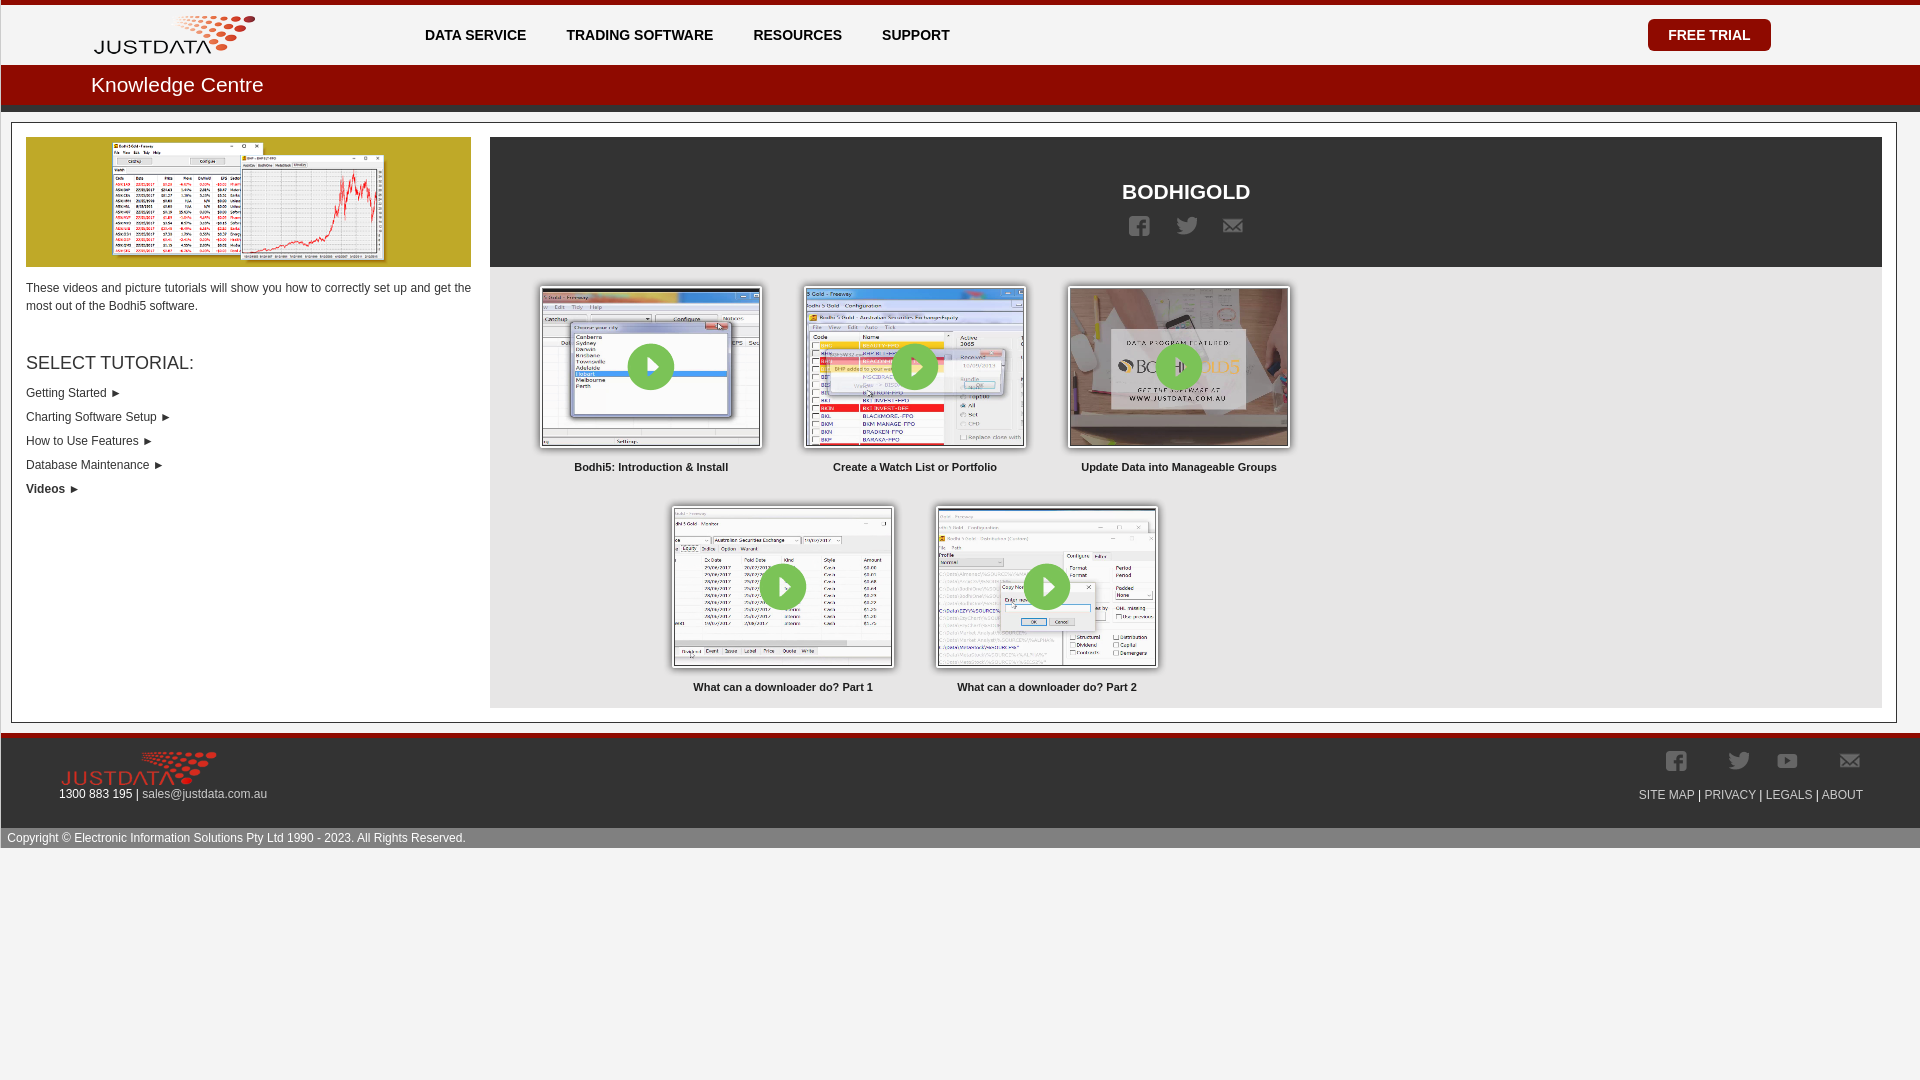 The width and height of the screenshot is (1920, 1080). Describe the element at coordinates (1186, 226) in the screenshot. I see ` ` at that location.